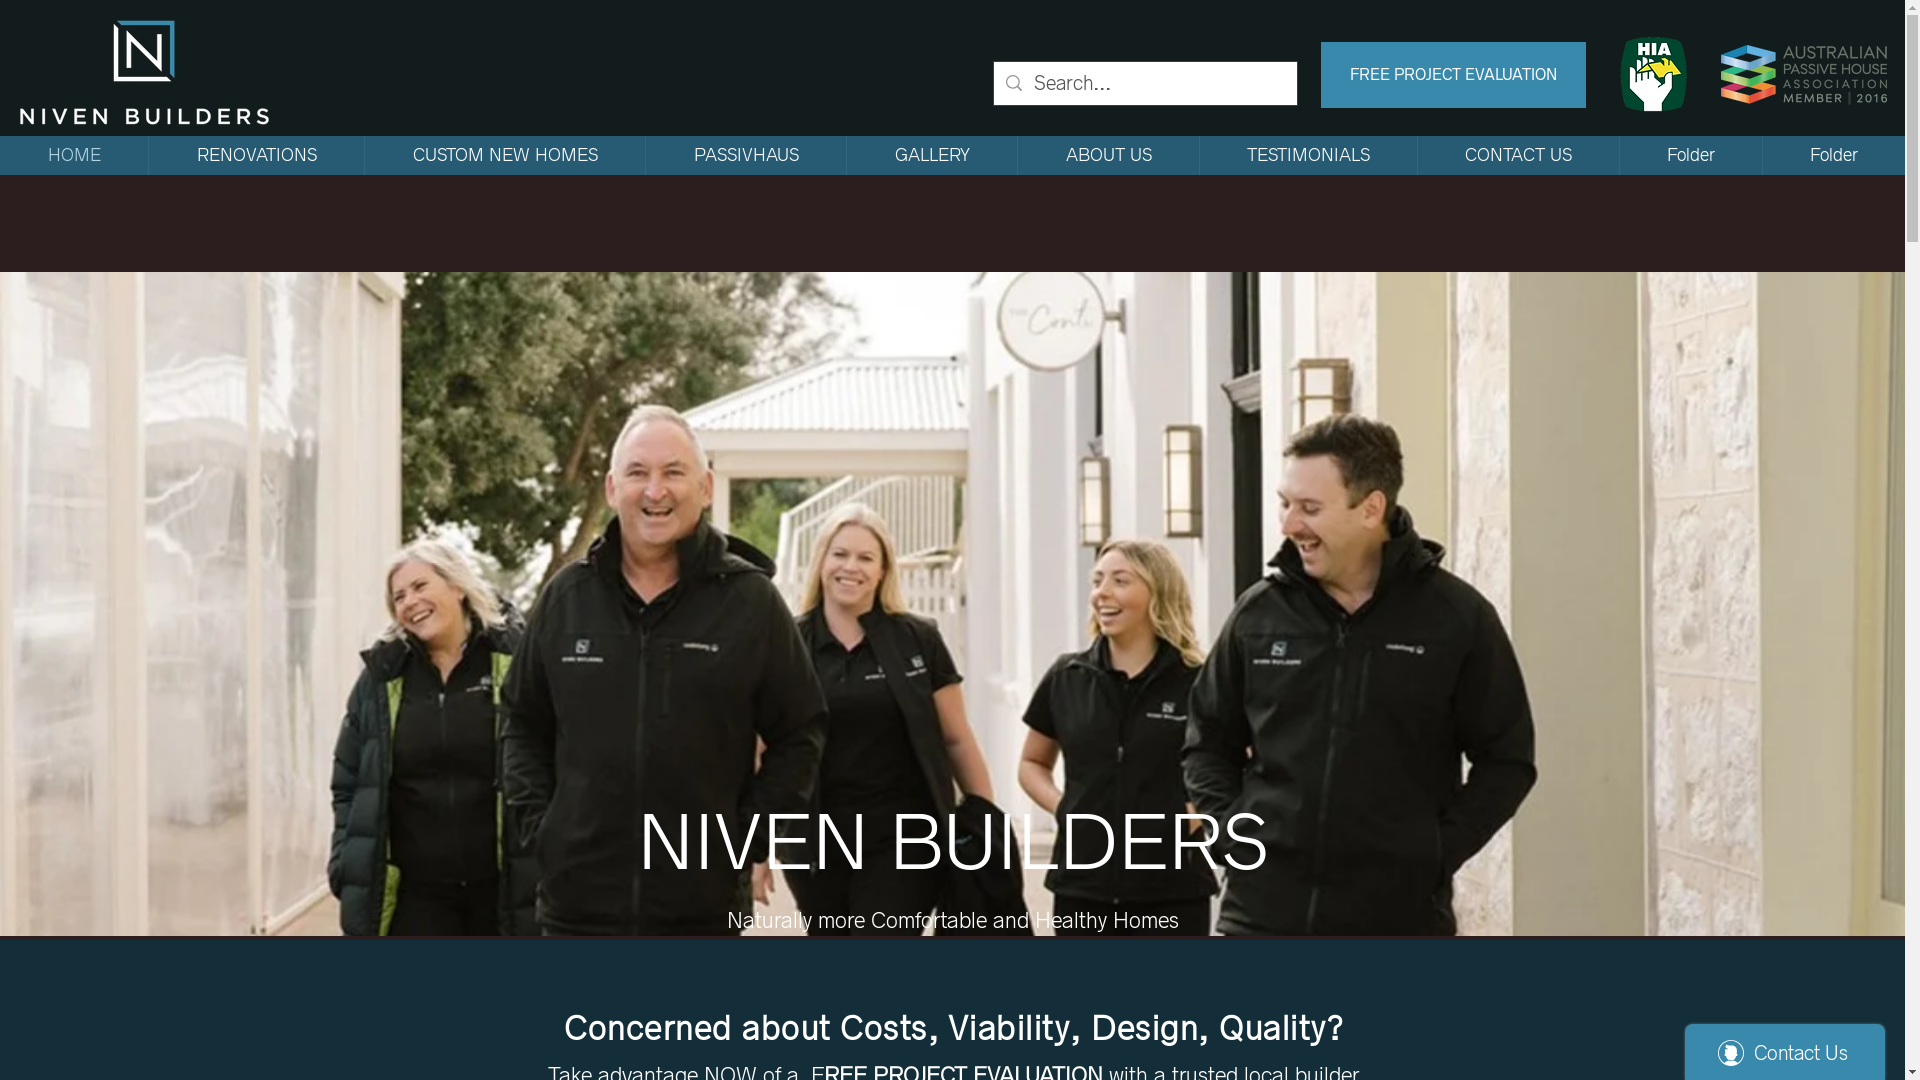 Image resolution: width=1920 pixels, height=1080 pixels. Describe the element at coordinates (1454, 75) in the screenshot. I see `FREE PROJECT EVALUATION` at that location.